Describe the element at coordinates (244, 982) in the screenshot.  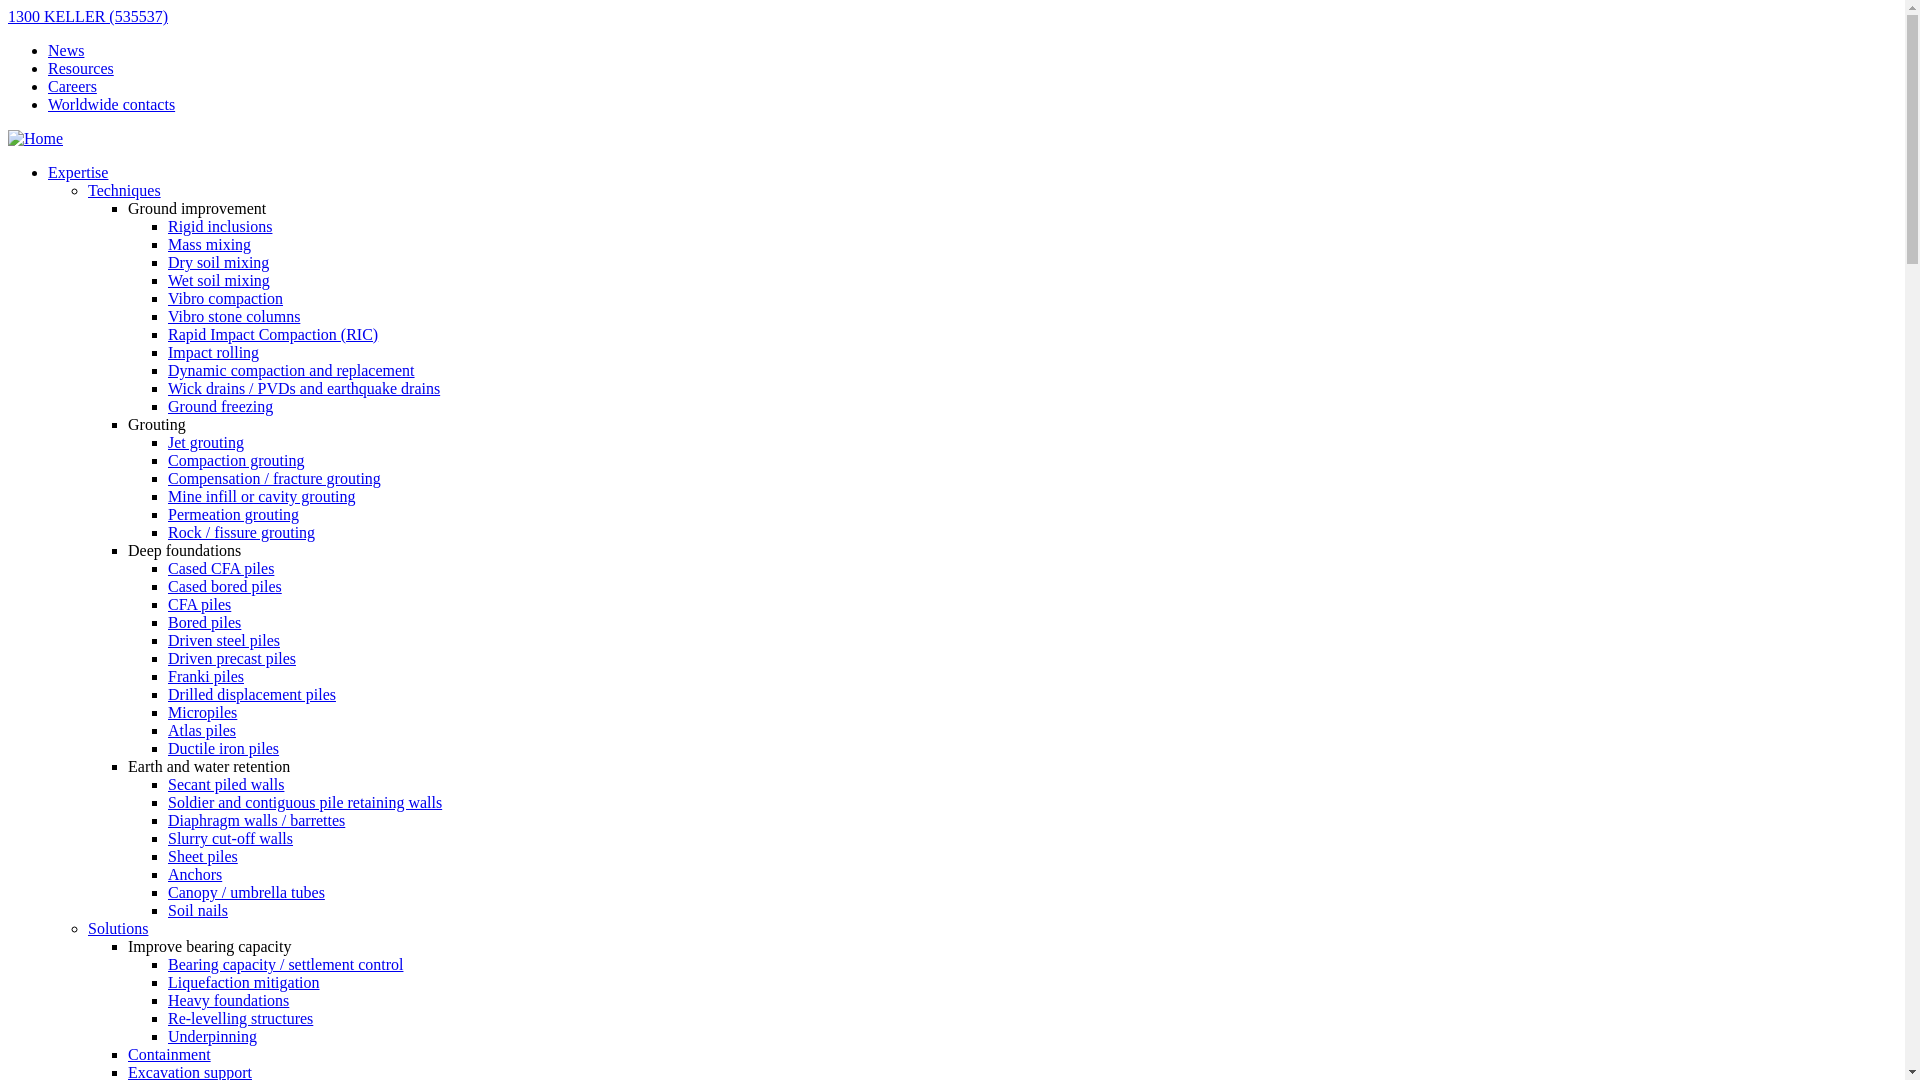
I see `Liquefaction mitigation` at that location.